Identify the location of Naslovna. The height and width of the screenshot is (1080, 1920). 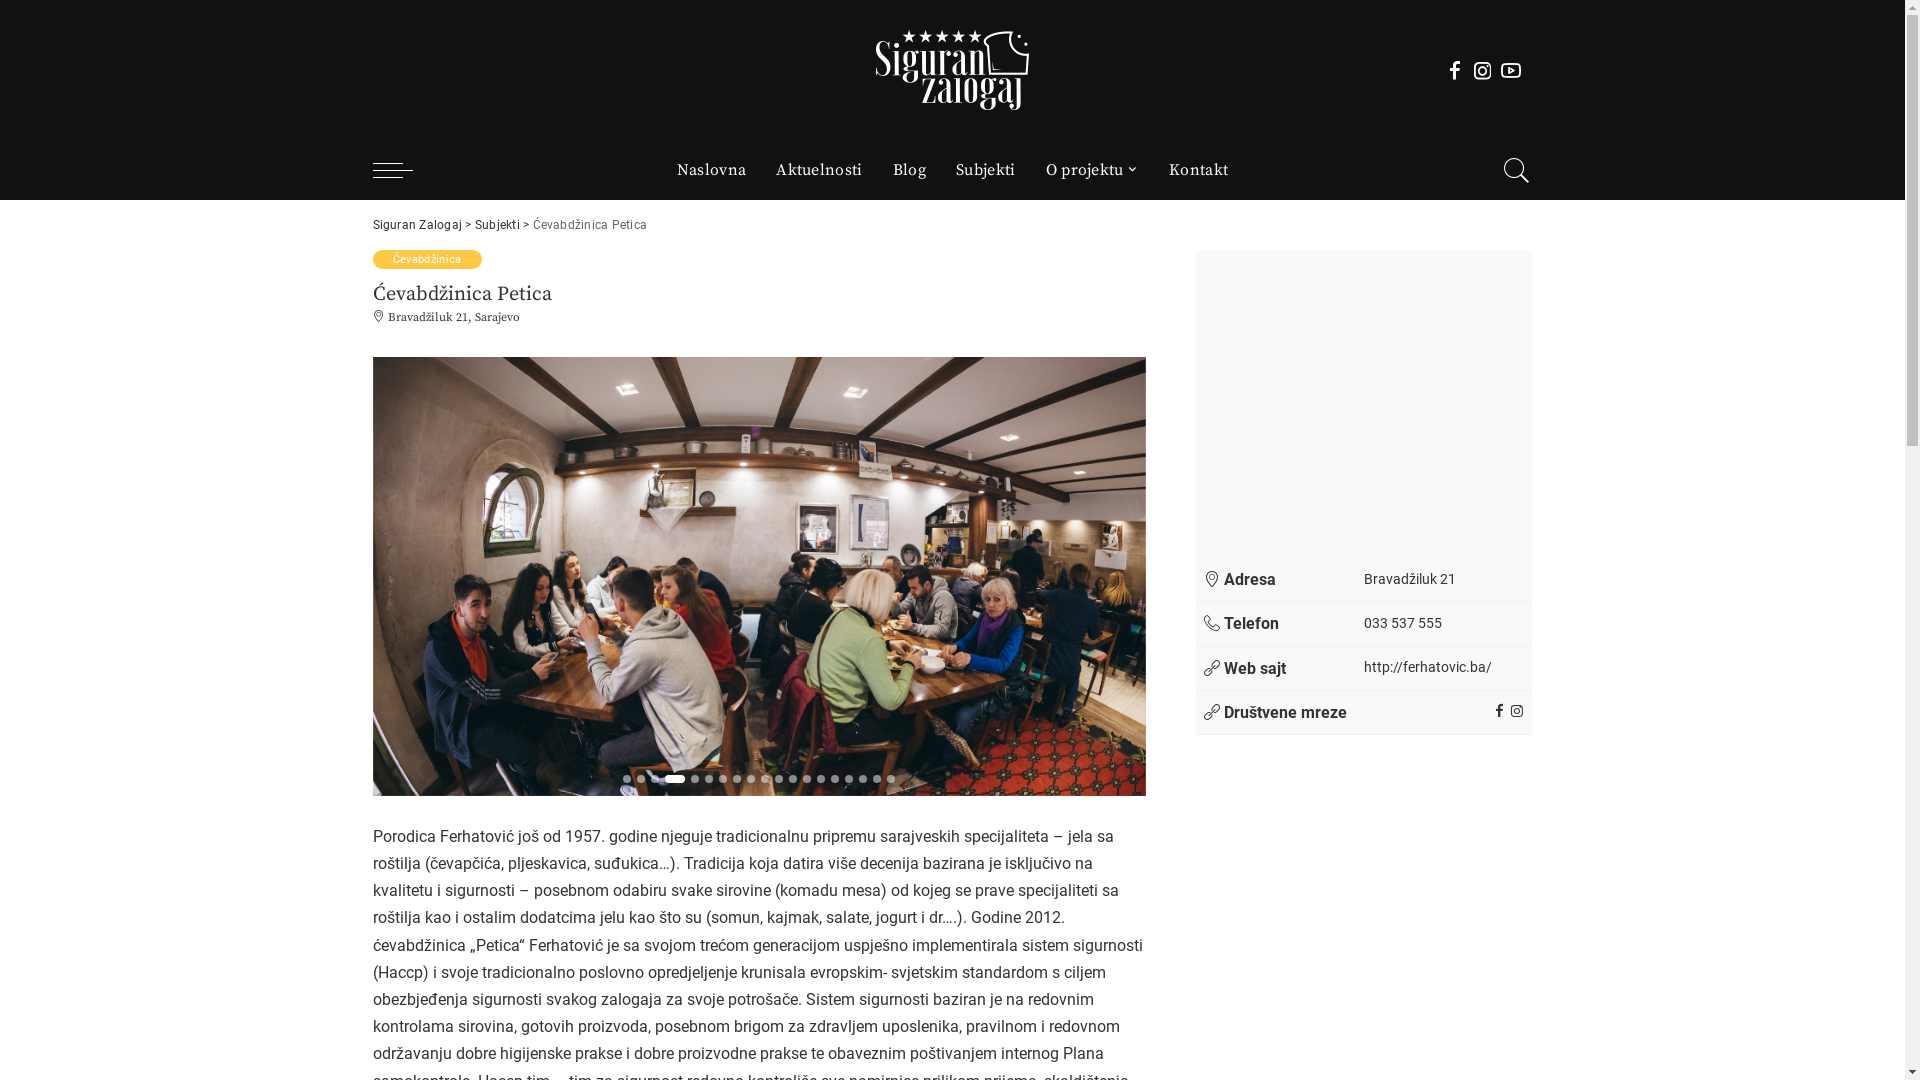
(712, 170).